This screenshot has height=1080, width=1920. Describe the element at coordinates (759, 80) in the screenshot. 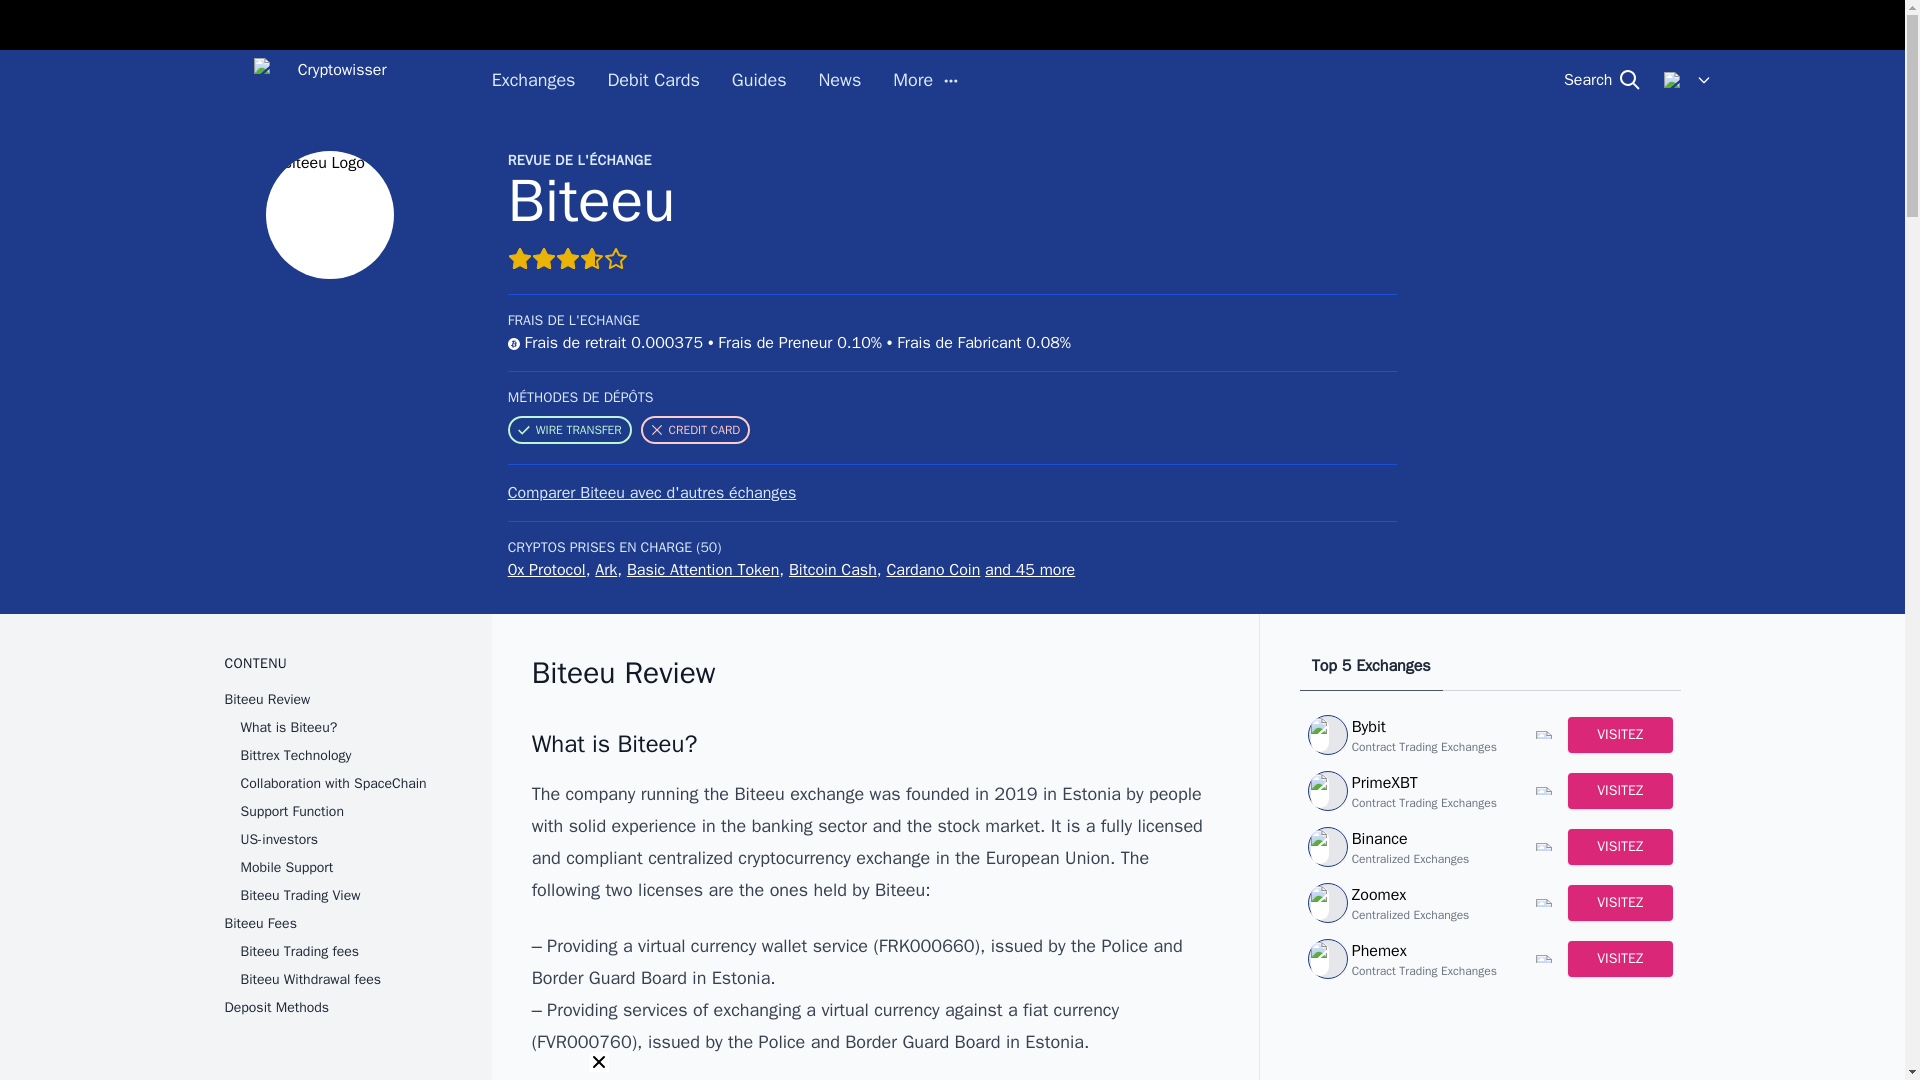

I see `Guides` at that location.